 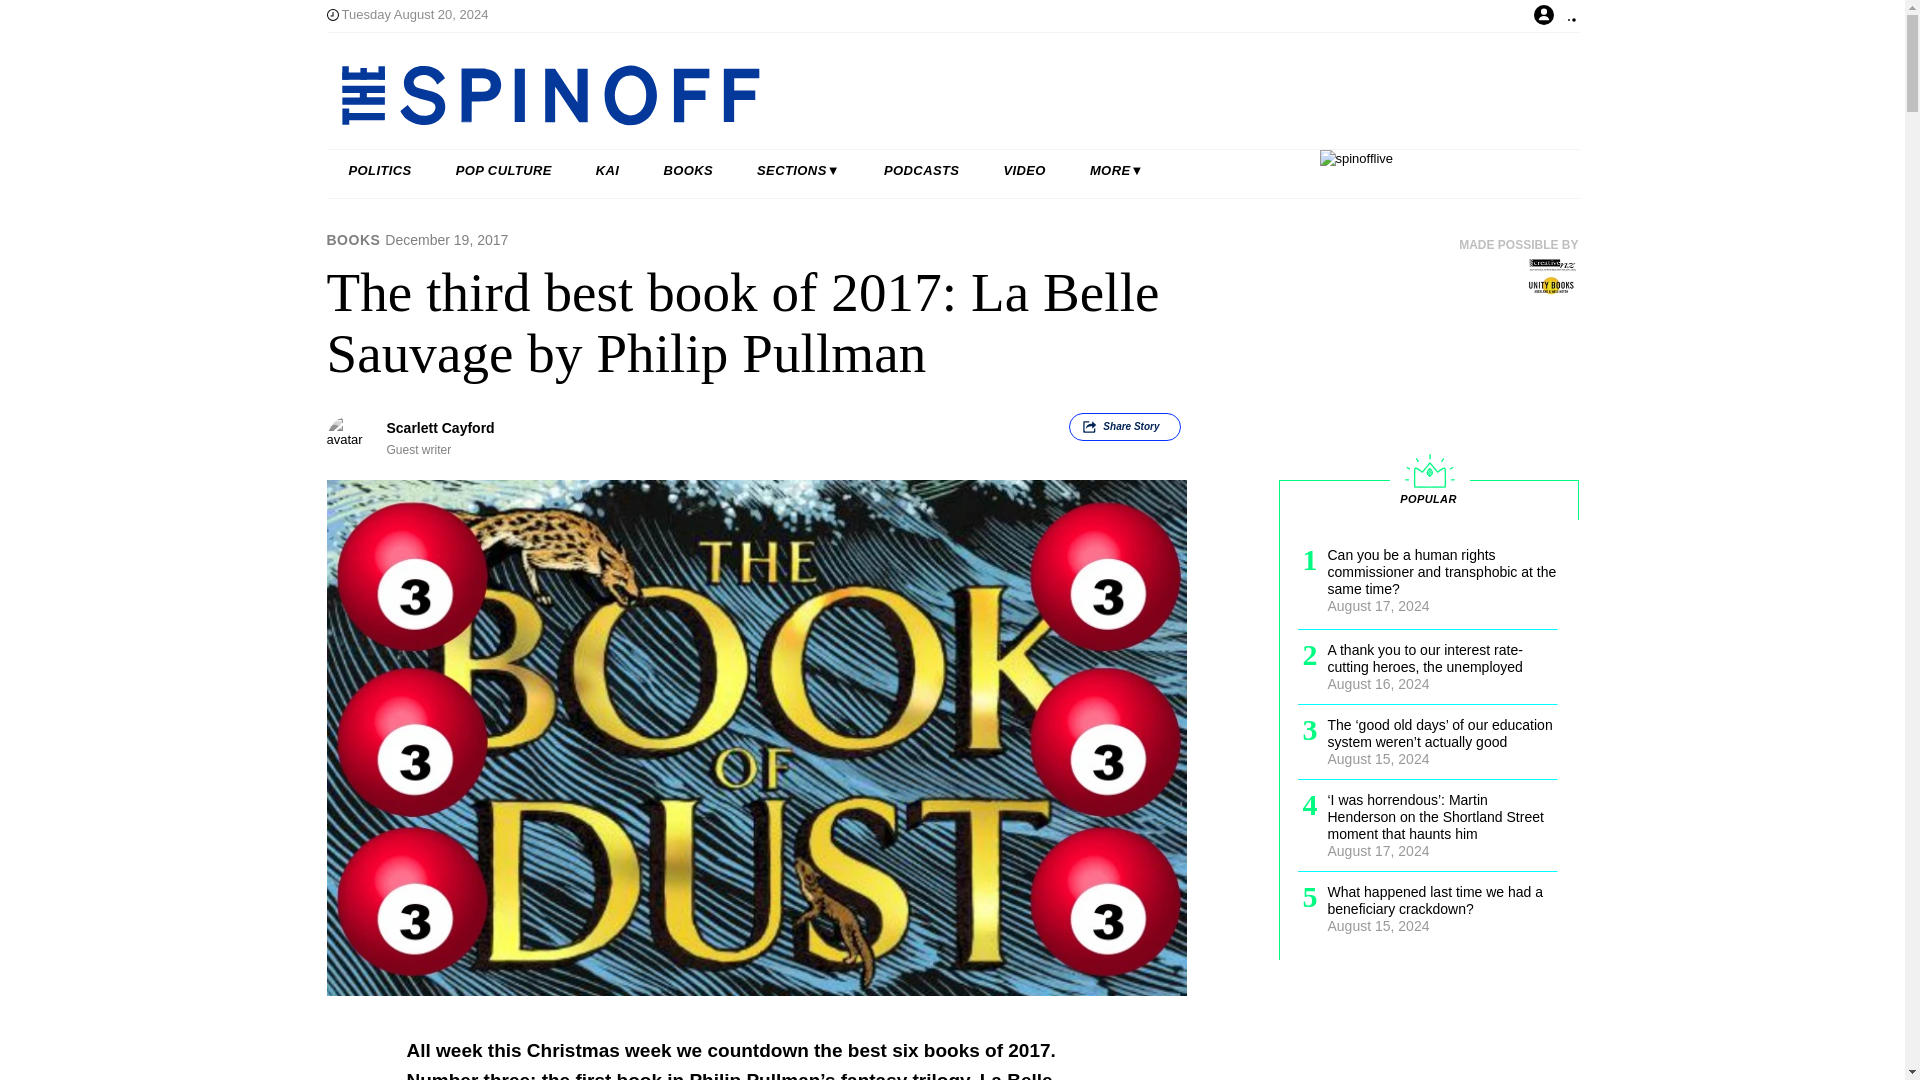 I want to click on POP CULTURE, so click(x=504, y=171).